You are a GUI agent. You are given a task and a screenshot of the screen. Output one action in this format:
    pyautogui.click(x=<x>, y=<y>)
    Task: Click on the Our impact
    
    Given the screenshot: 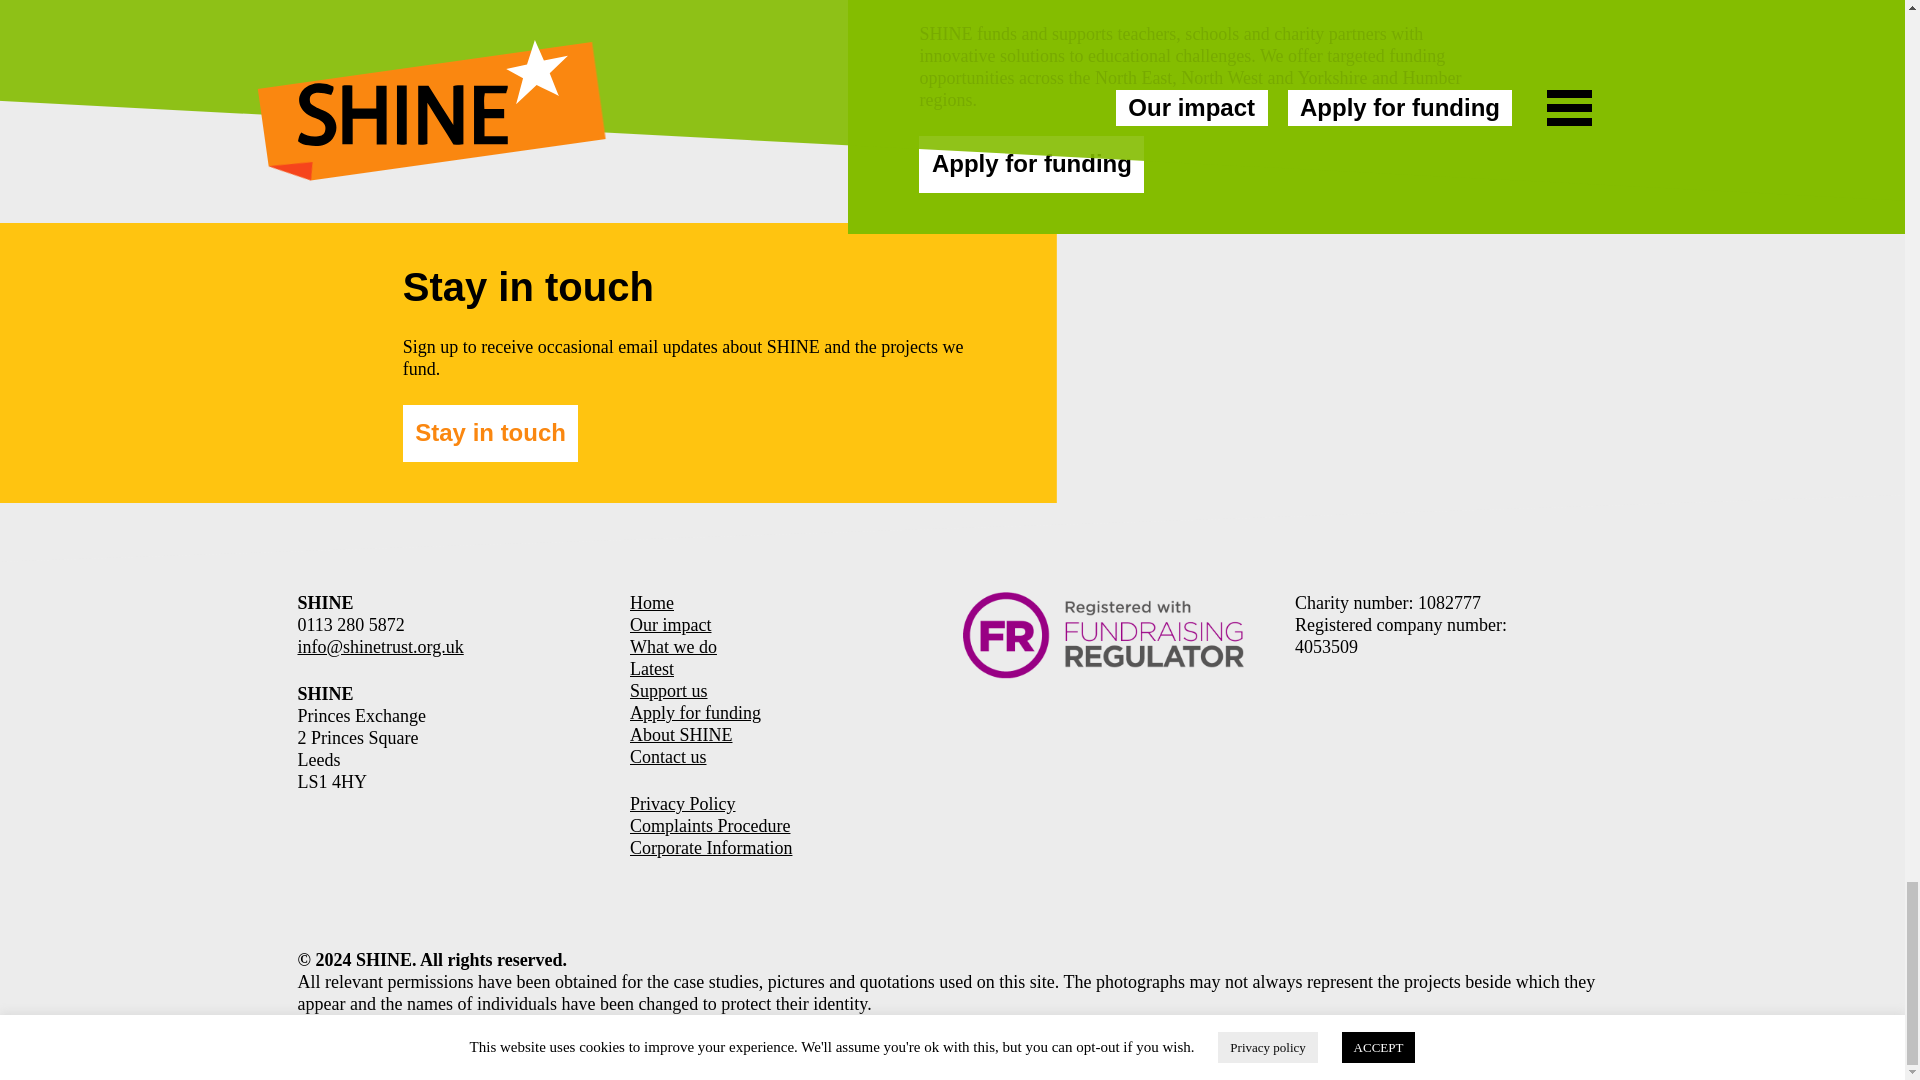 What is the action you would take?
    pyautogui.click(x=670, y=624)
    